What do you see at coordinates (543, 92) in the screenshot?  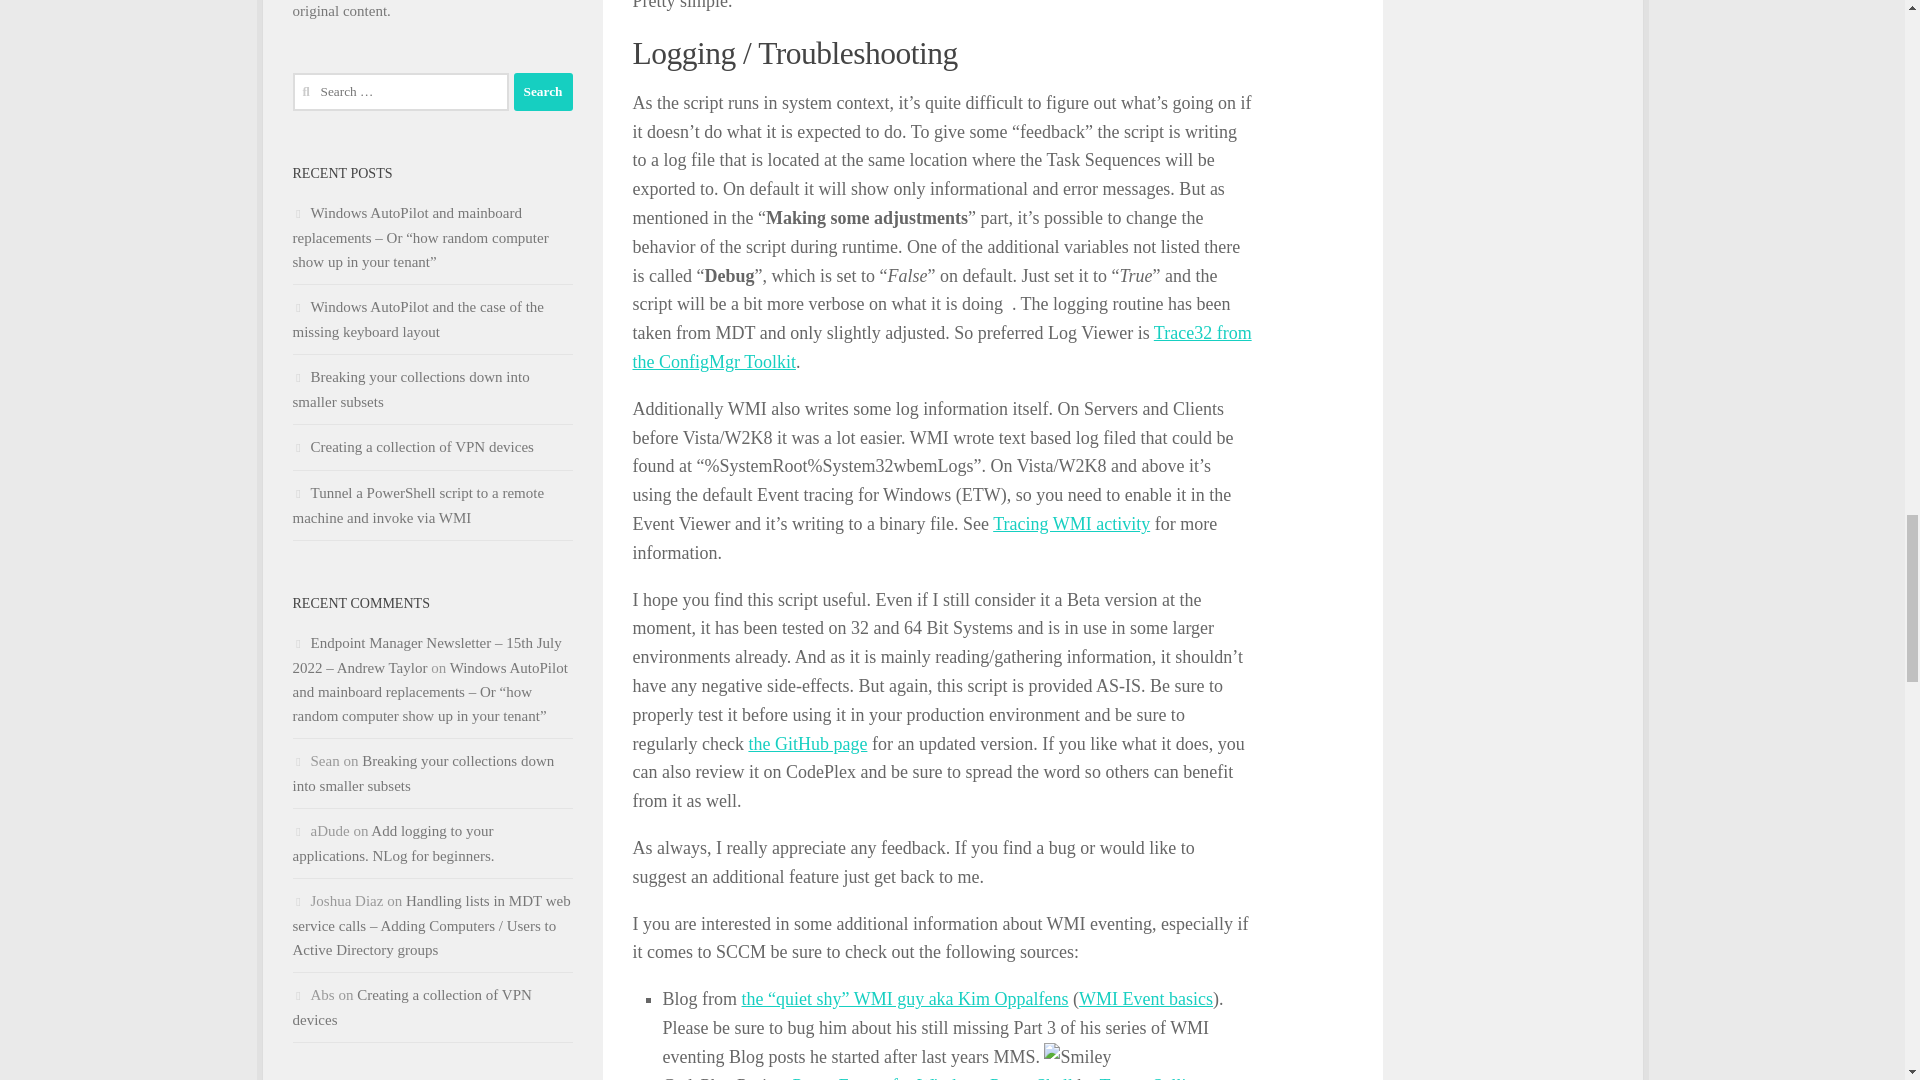 I see `Search` at bounding box center [543, 92].